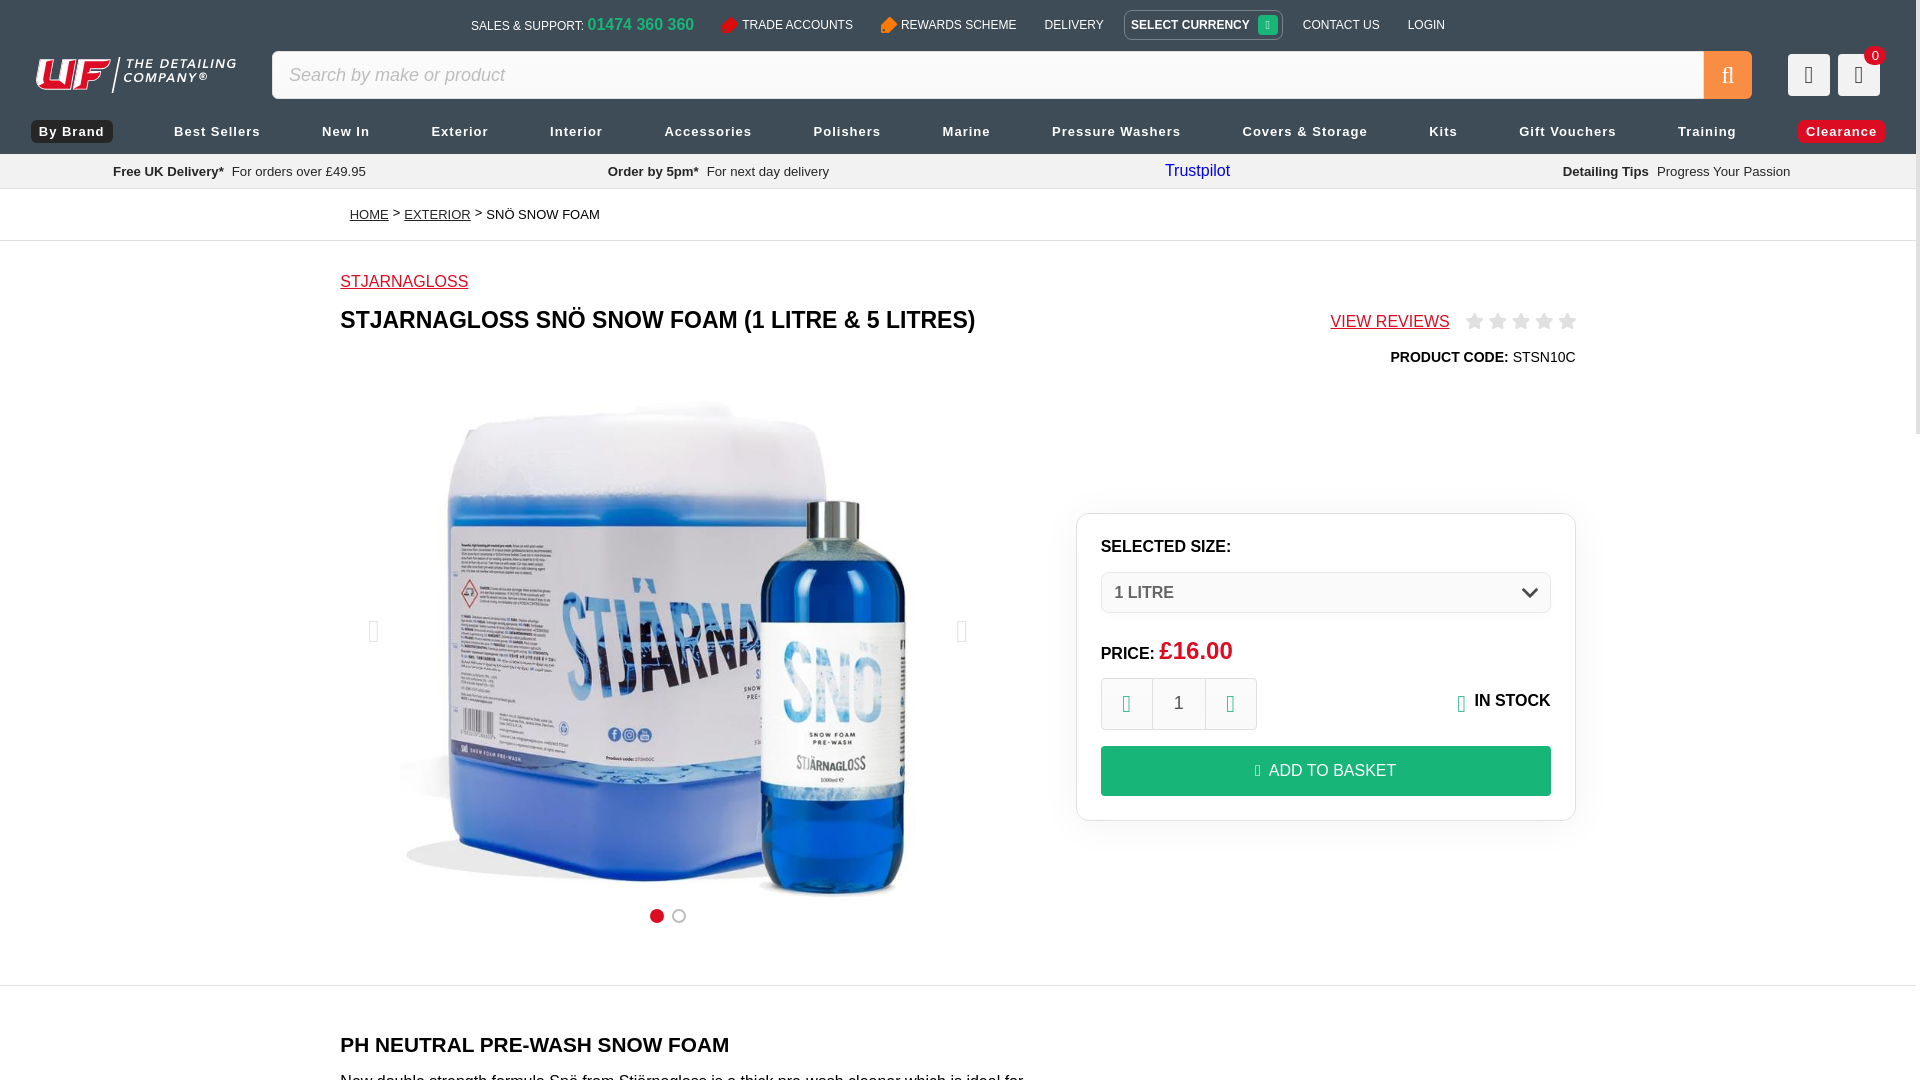  I want to click on 1, so click(1179, 704).